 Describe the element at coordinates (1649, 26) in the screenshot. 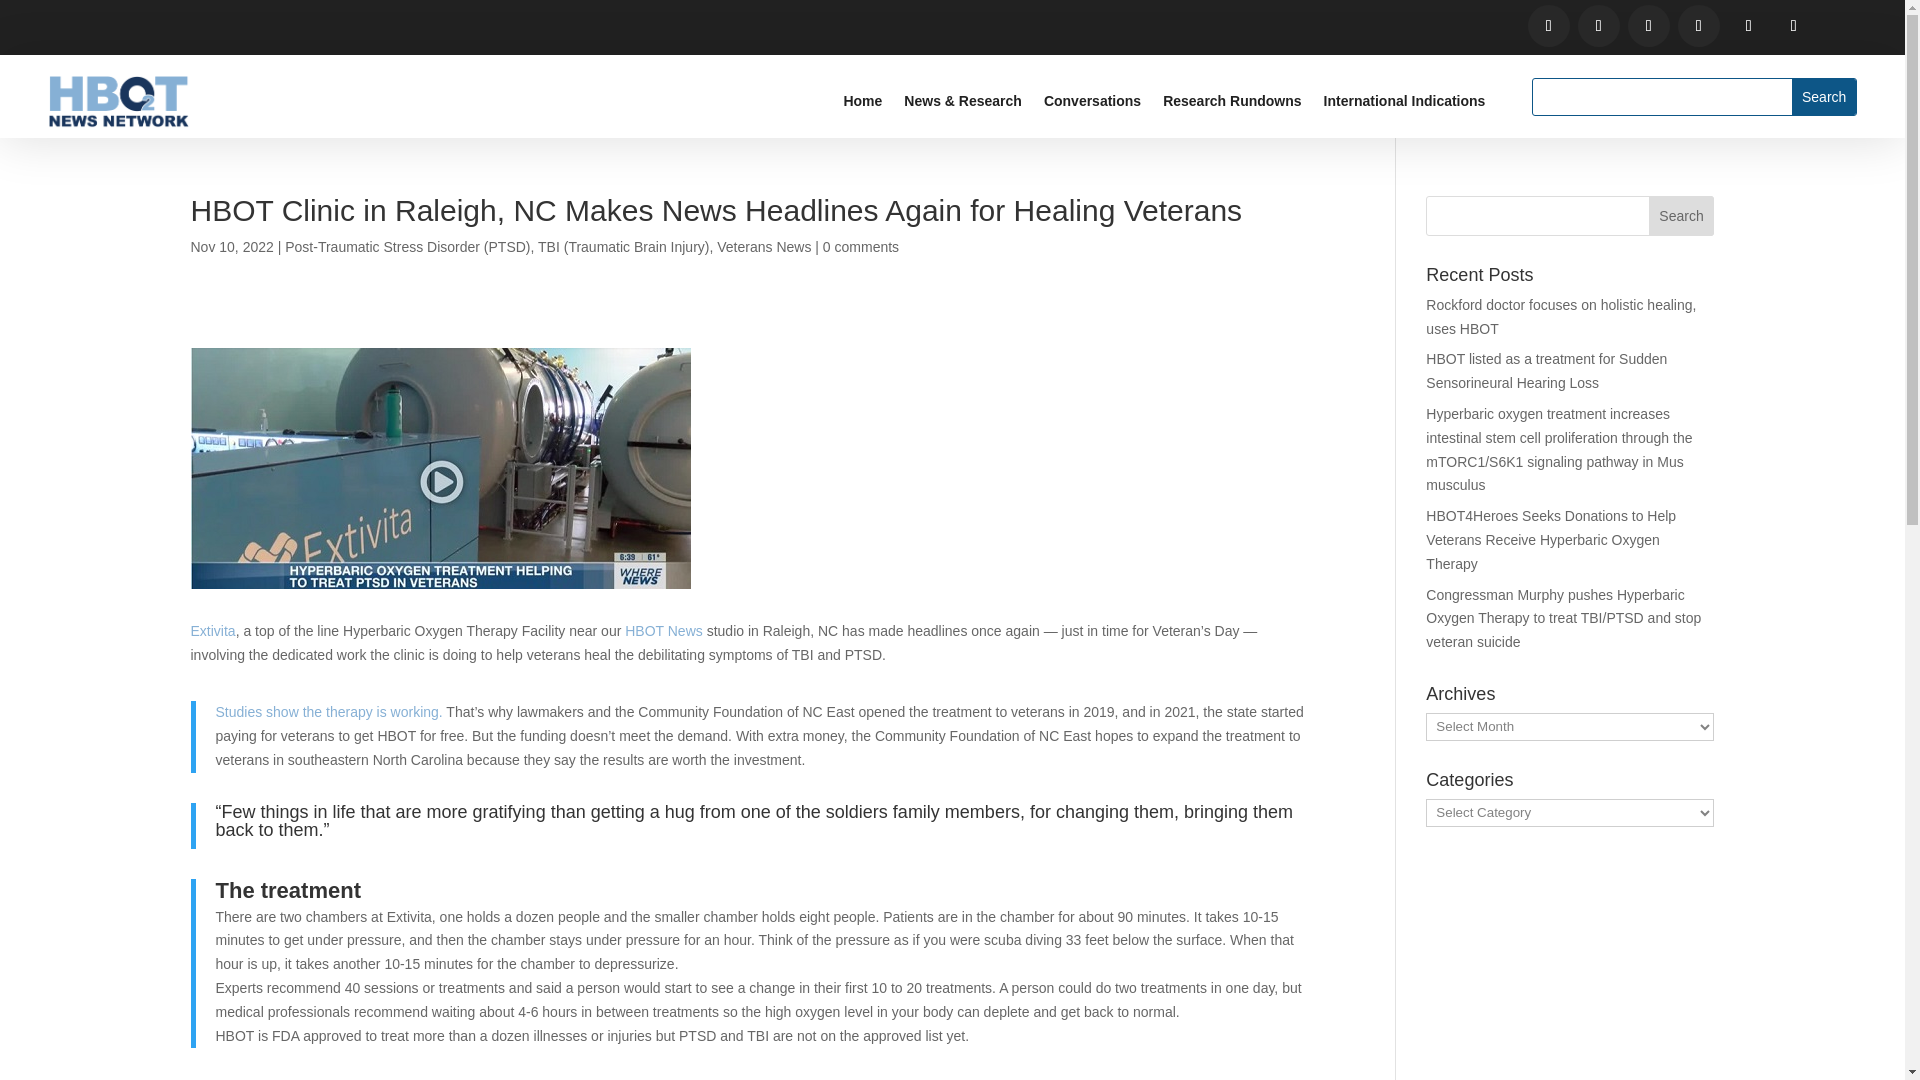

I see `Follow on Instagram` at that location.